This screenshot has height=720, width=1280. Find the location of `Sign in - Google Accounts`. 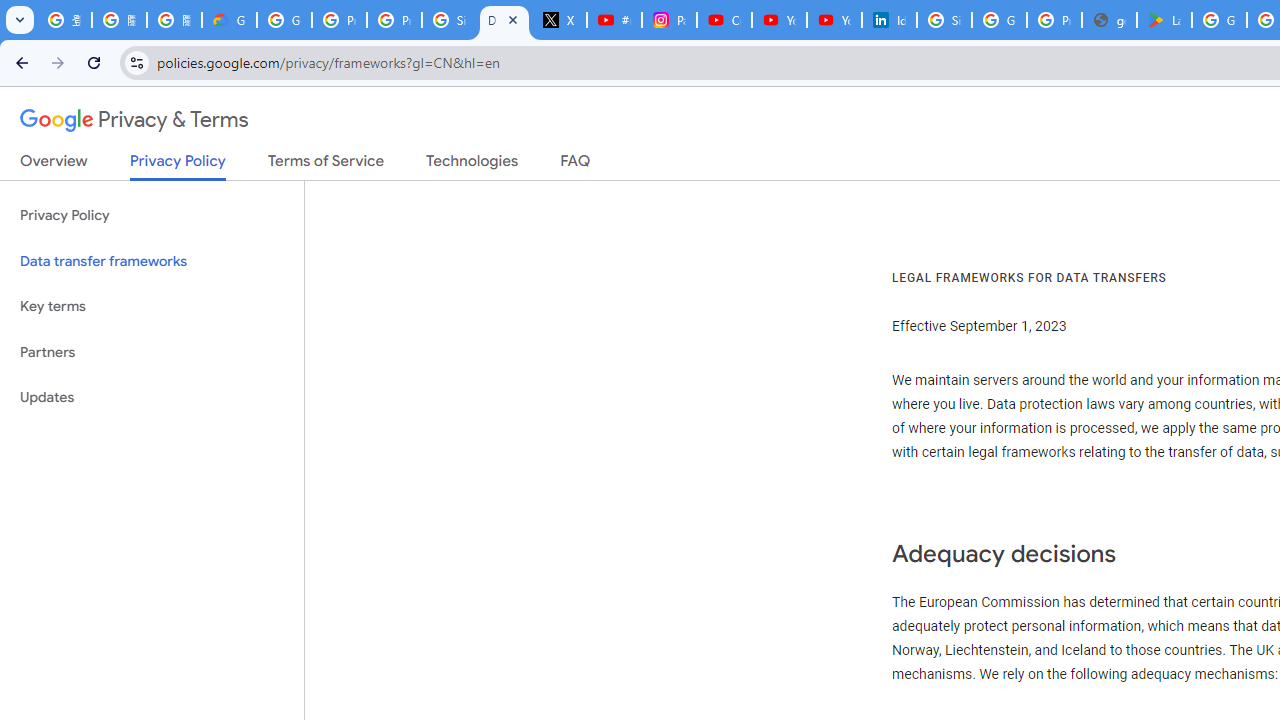

Sign in - Google Accounts is located at coordinates (944, 20).